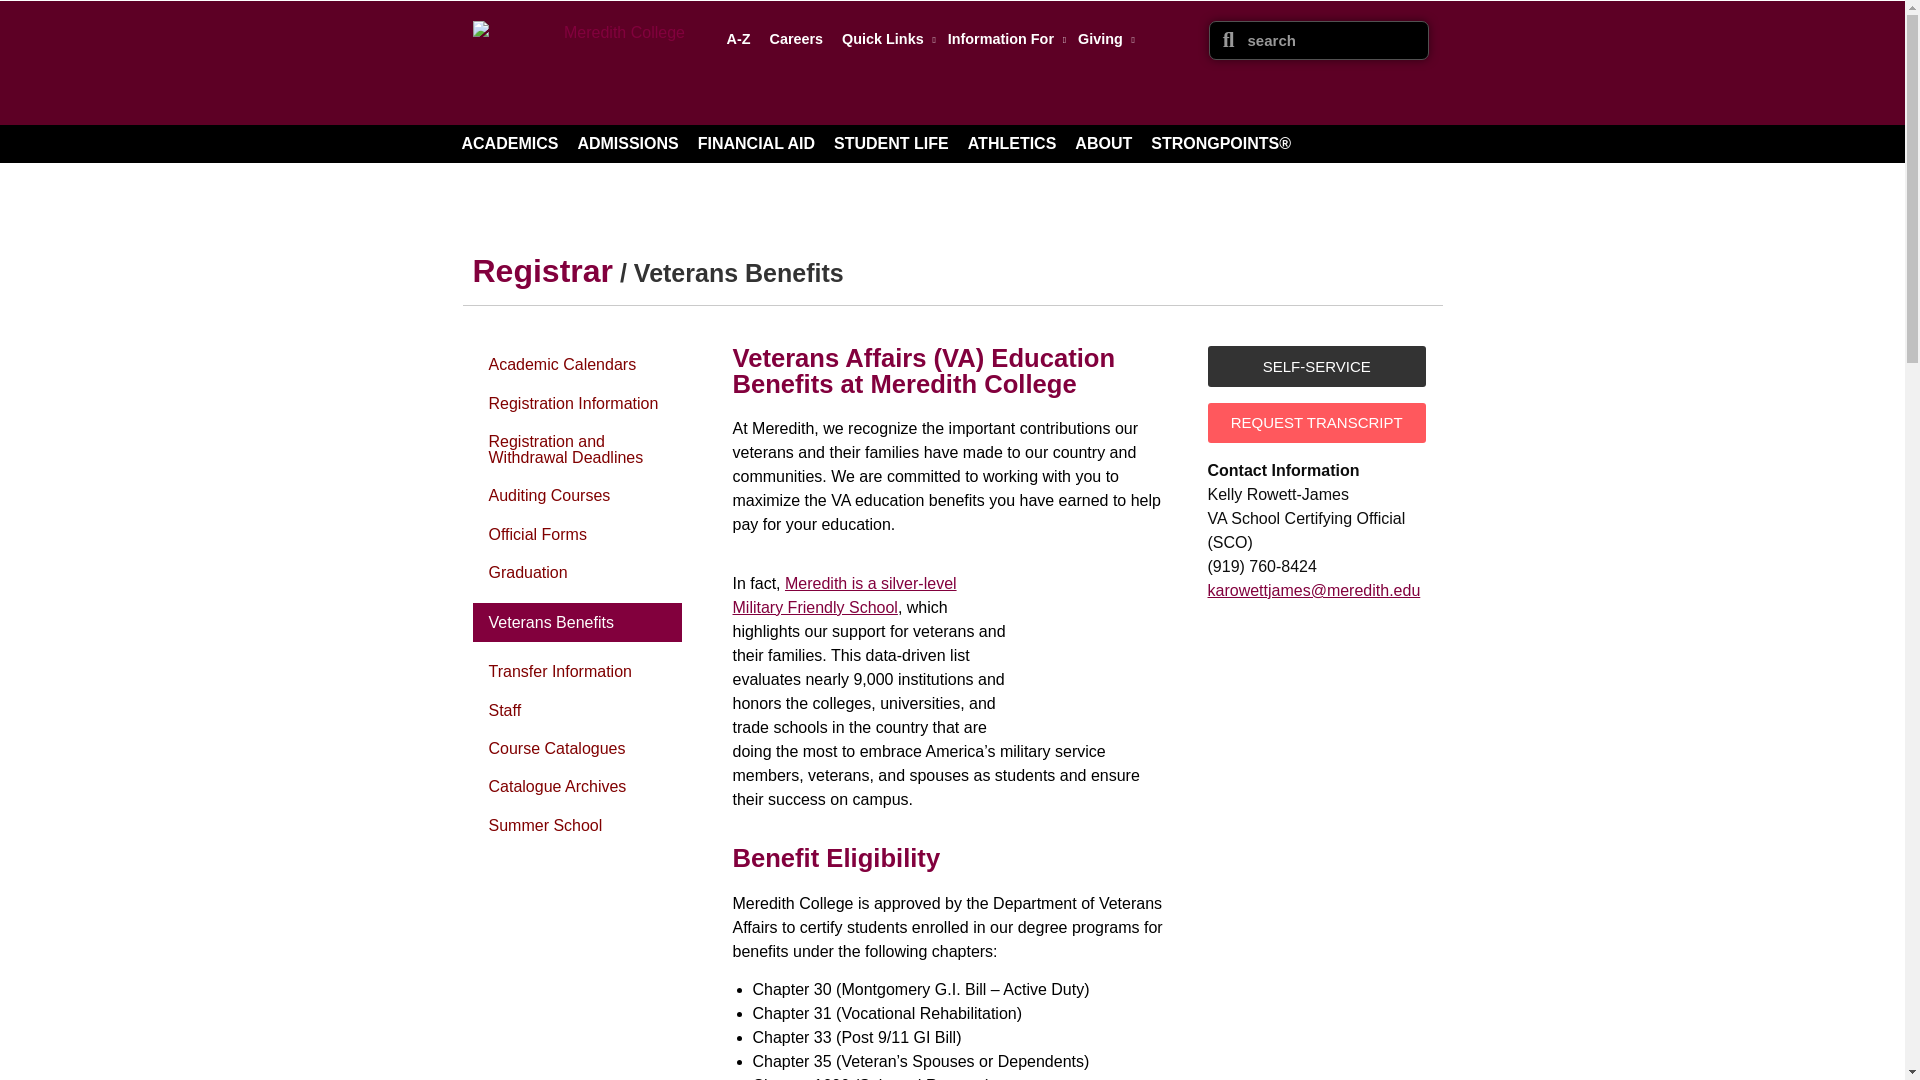 The width and height of the screenshot is (1920, 1080). I want to click on Information For, so click(1004, 38).